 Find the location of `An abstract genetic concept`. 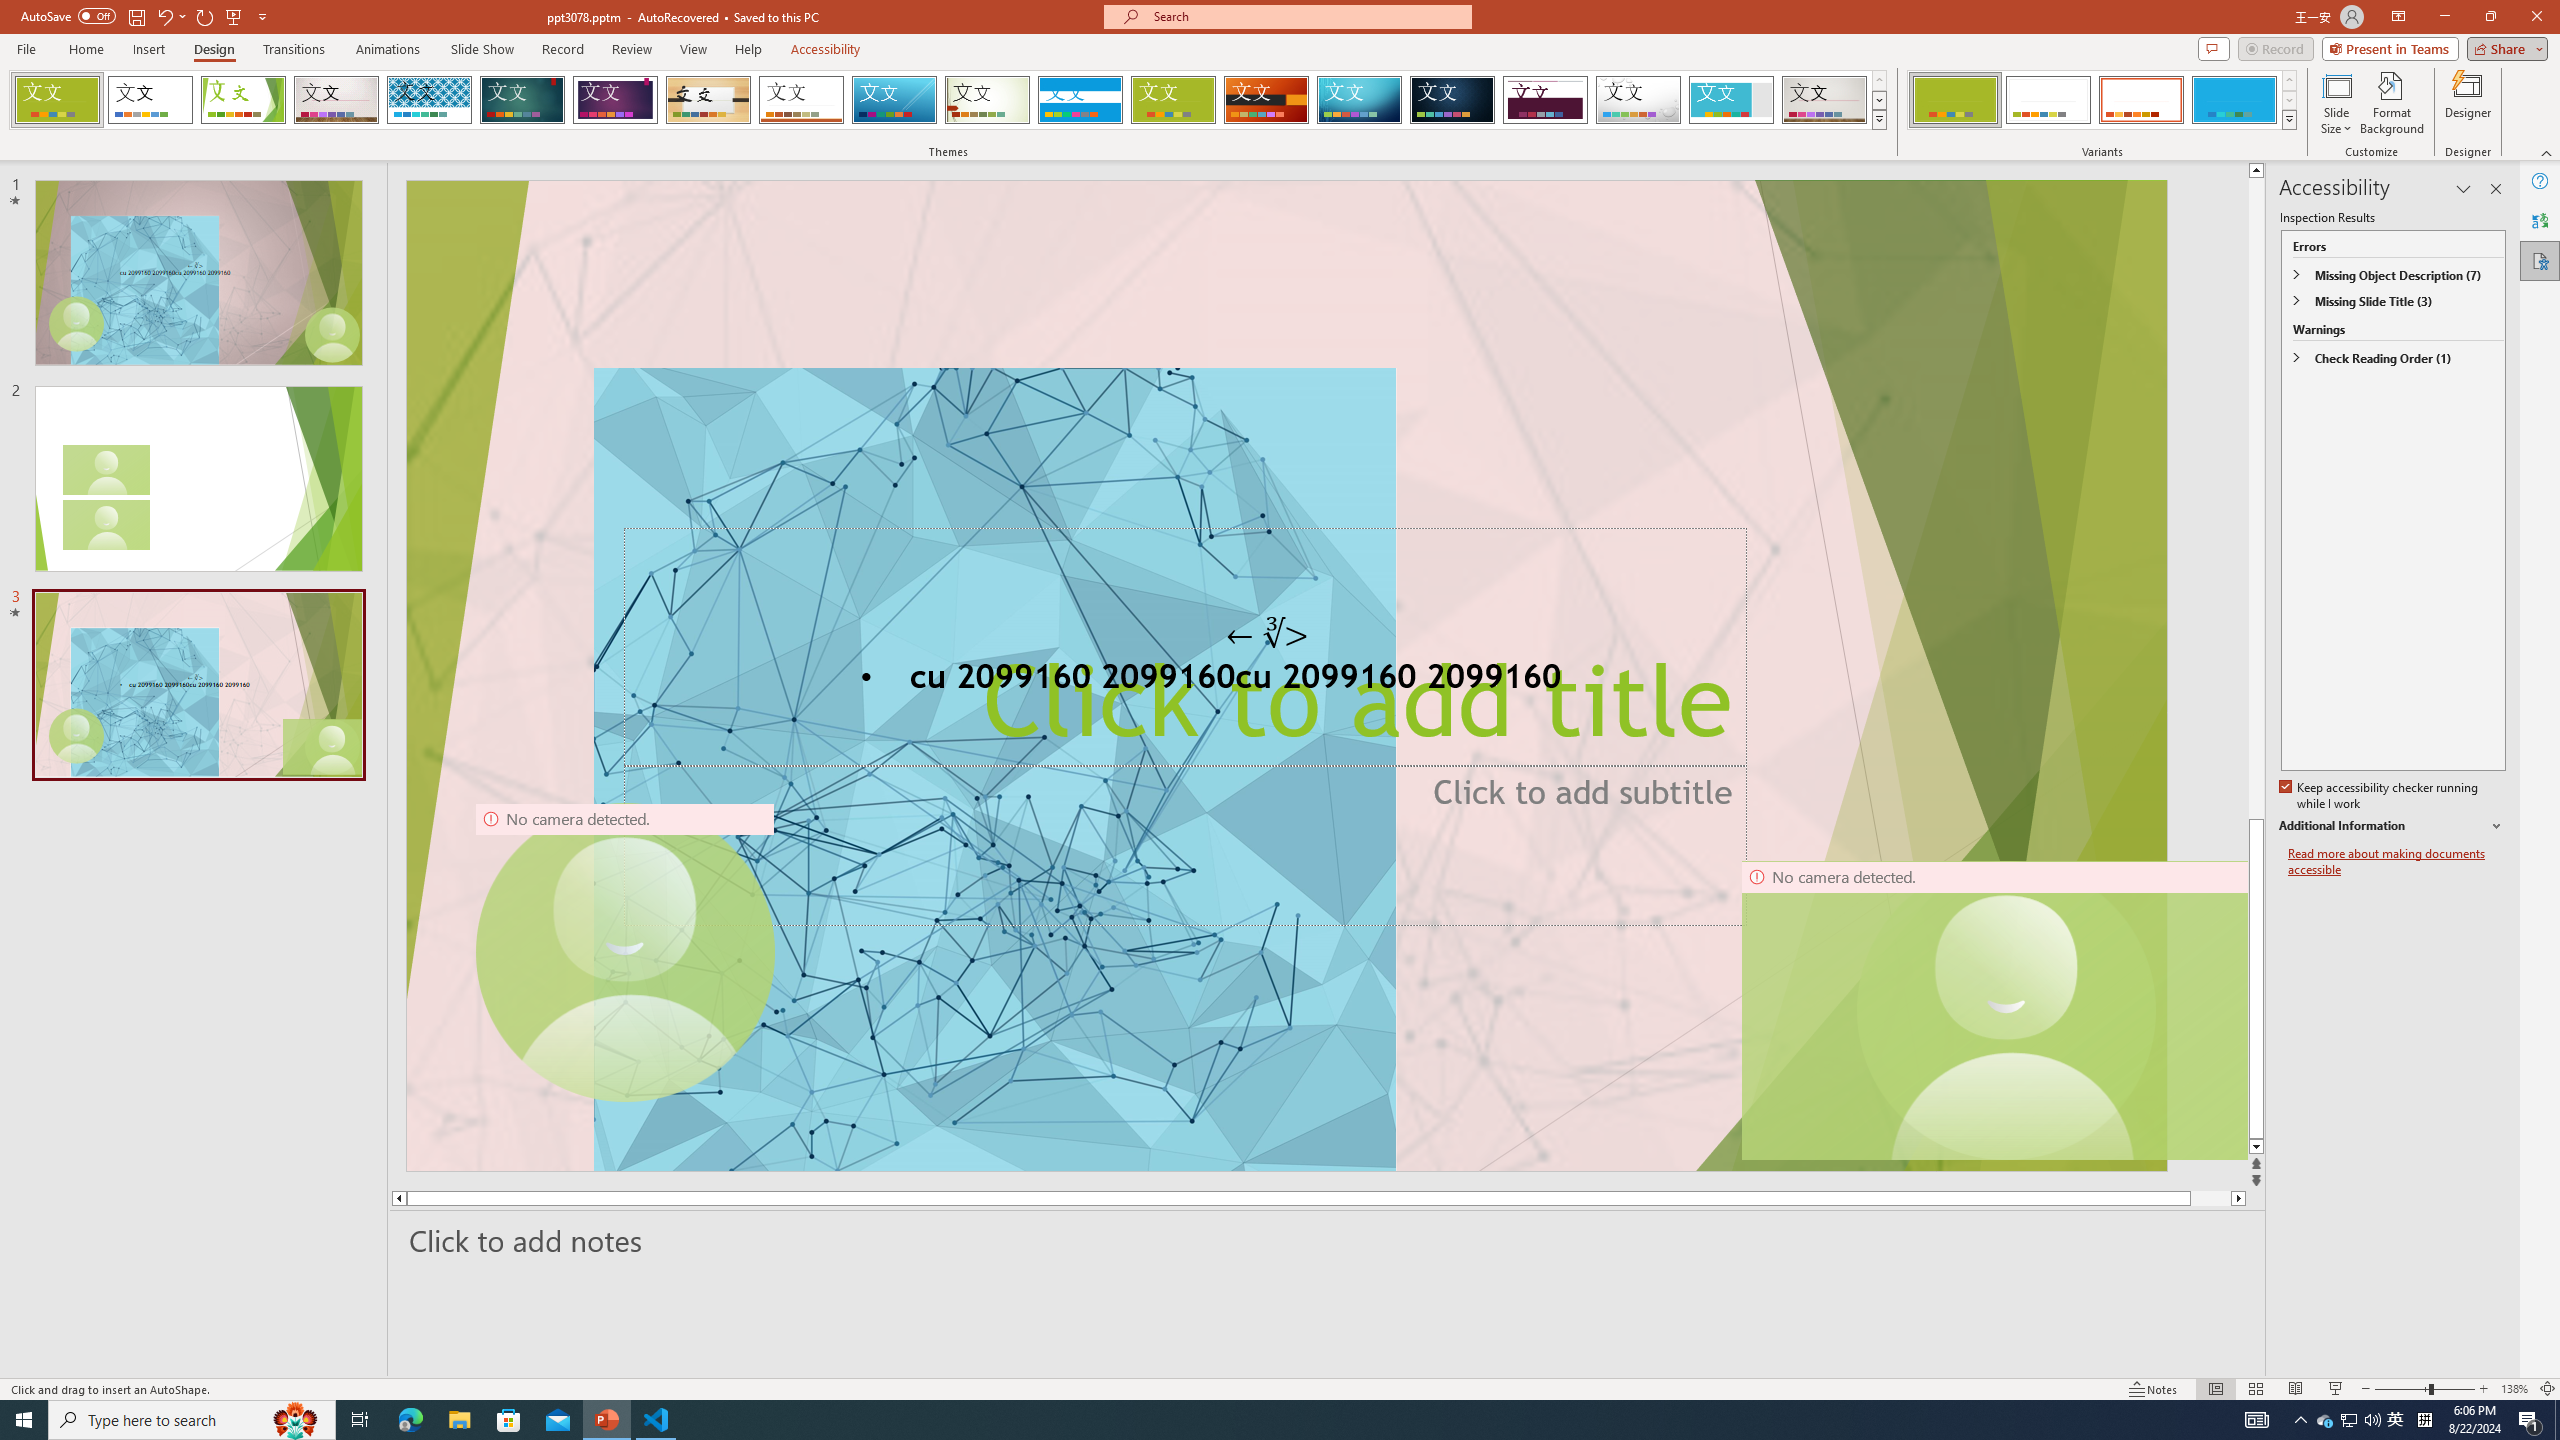

An abstract genetic concept is located at coordinates (1286, 676).